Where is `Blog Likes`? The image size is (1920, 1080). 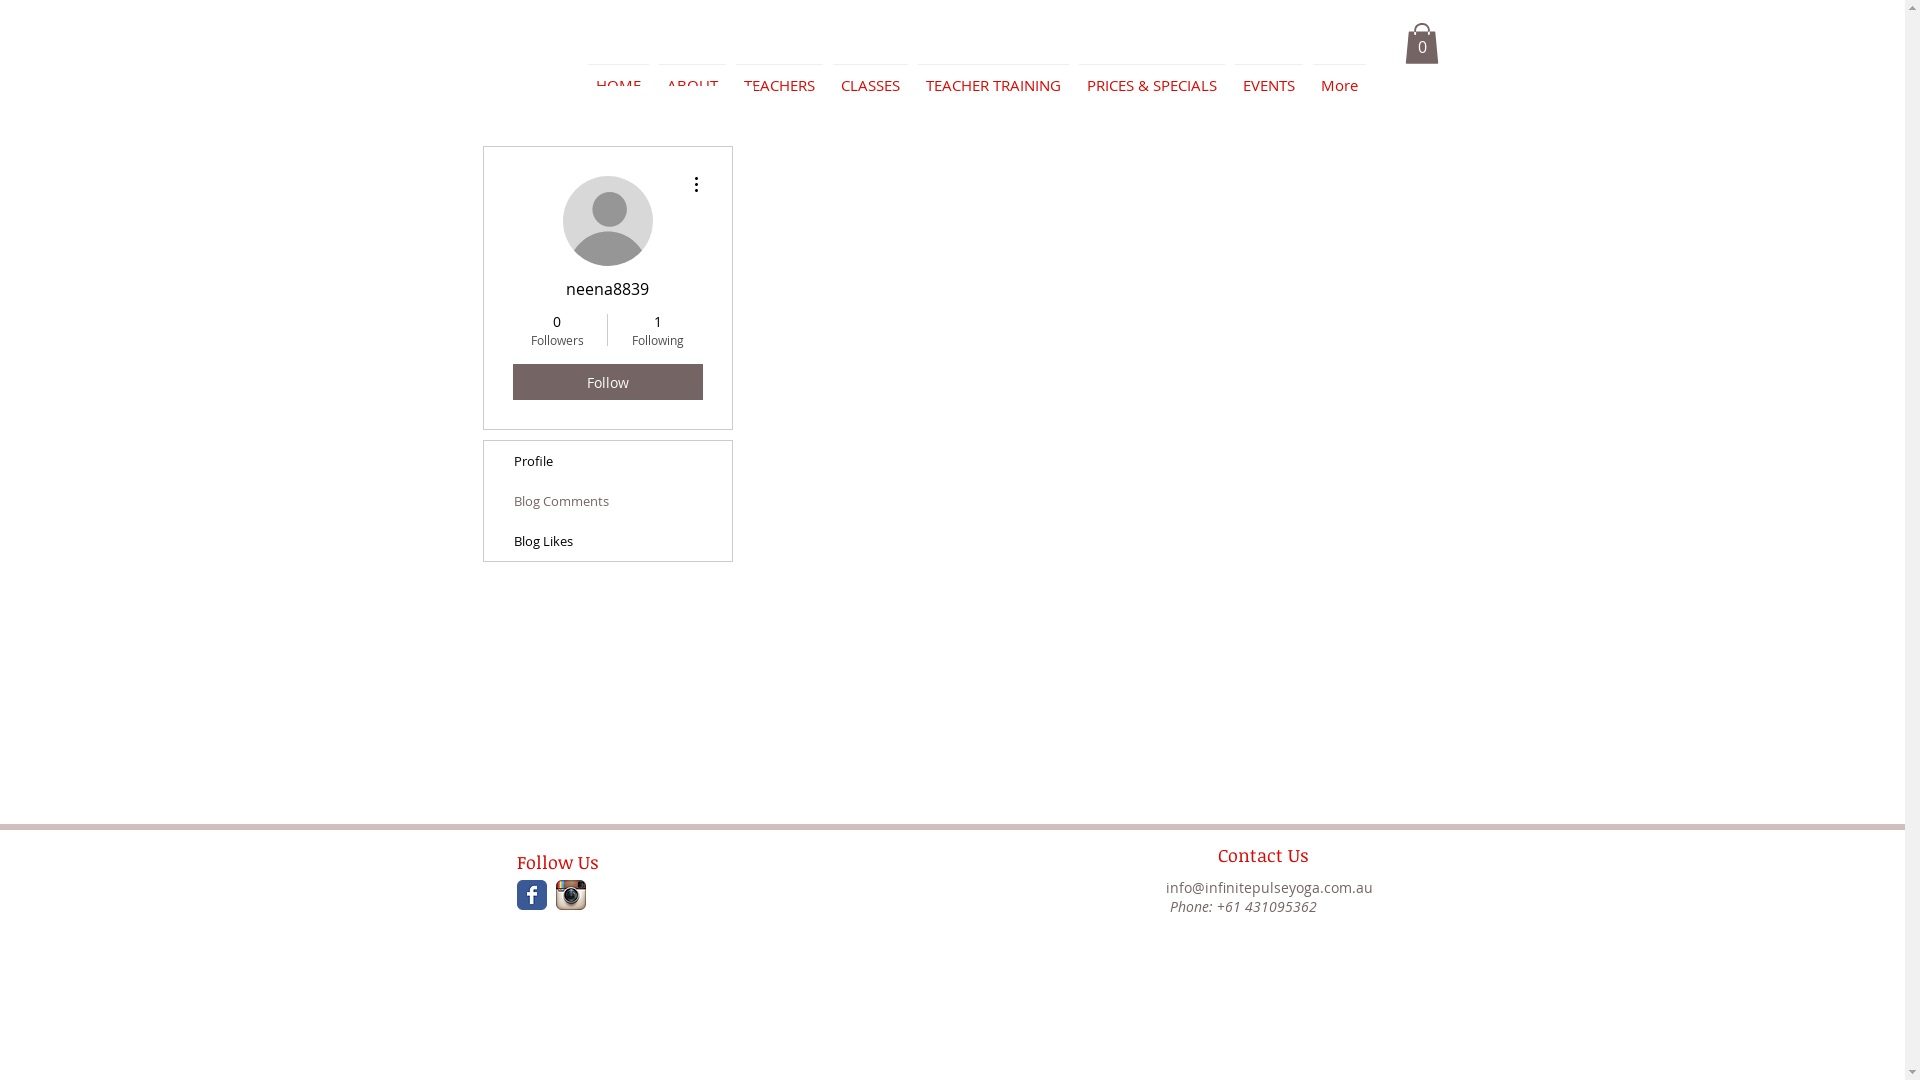 Blog Likes is located at coordinates (608, 541).